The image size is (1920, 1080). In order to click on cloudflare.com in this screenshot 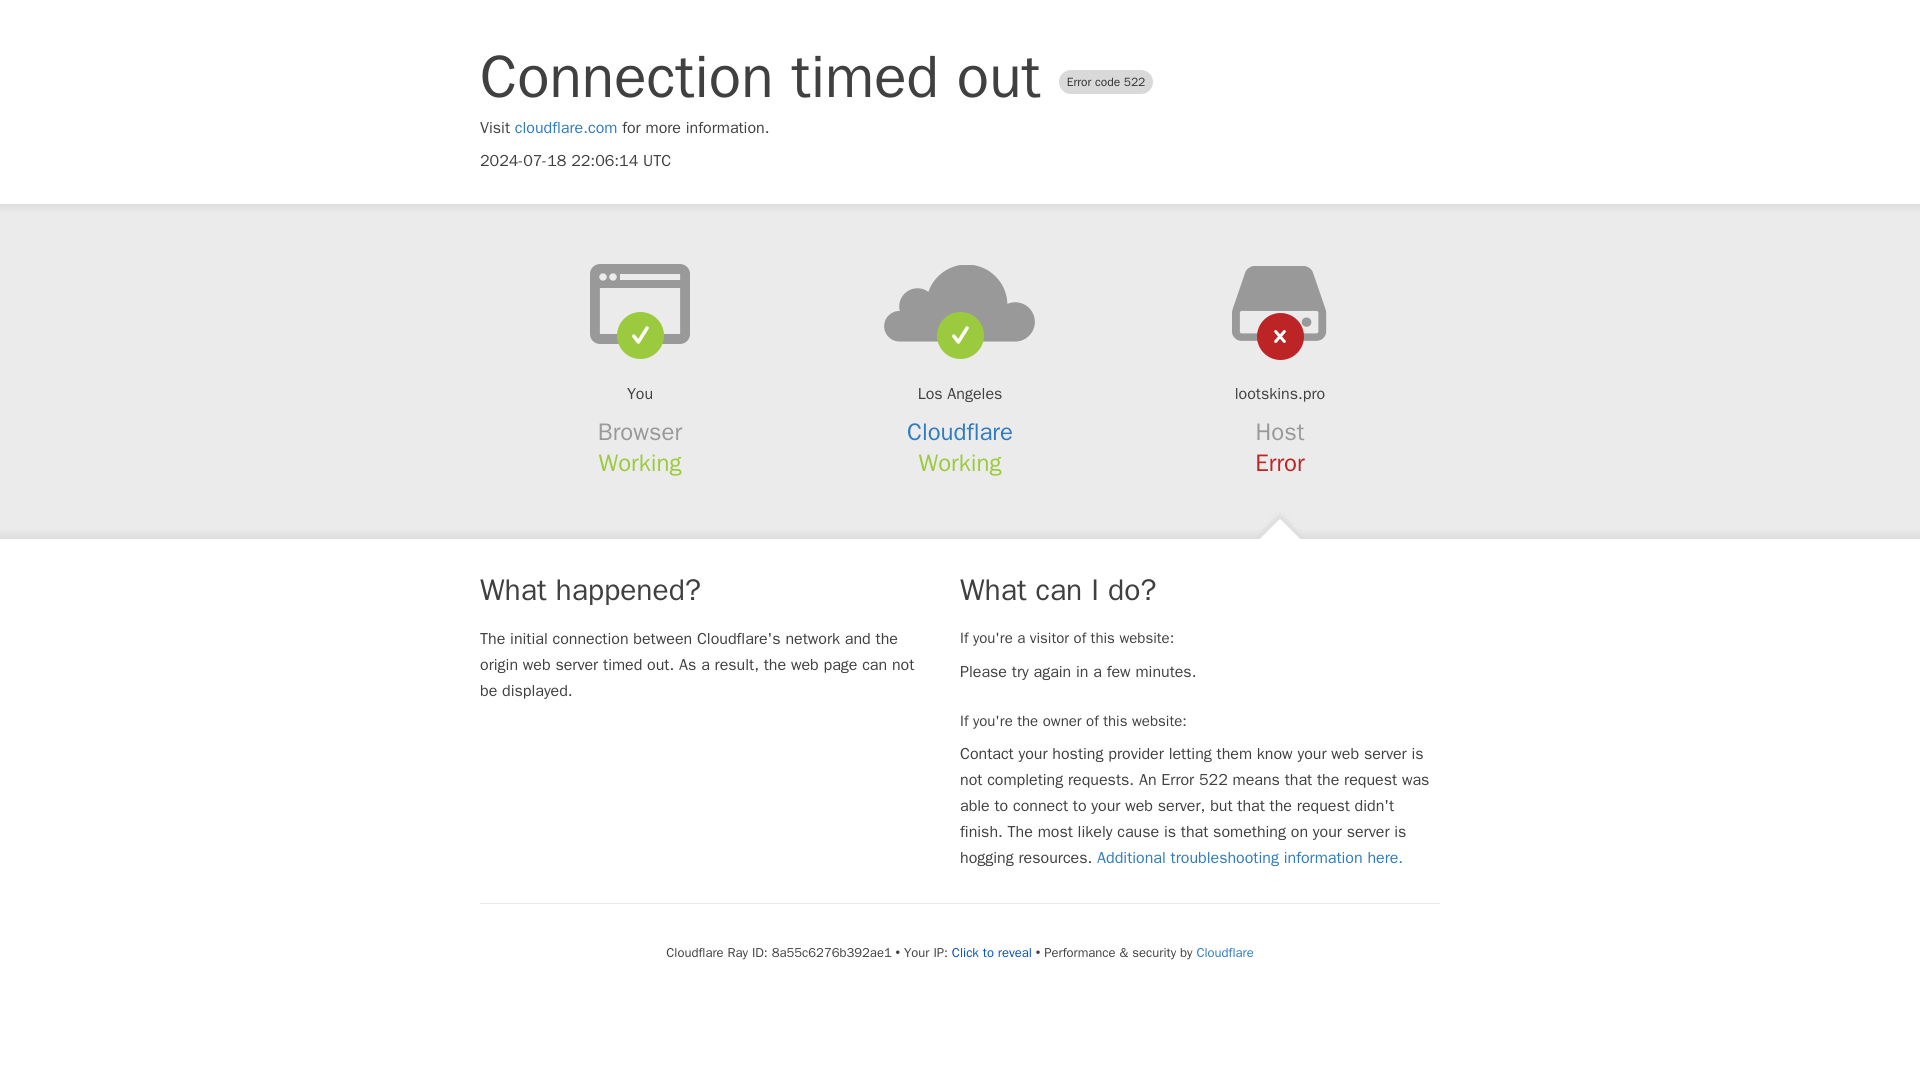, I will do `click(566, 128)`.